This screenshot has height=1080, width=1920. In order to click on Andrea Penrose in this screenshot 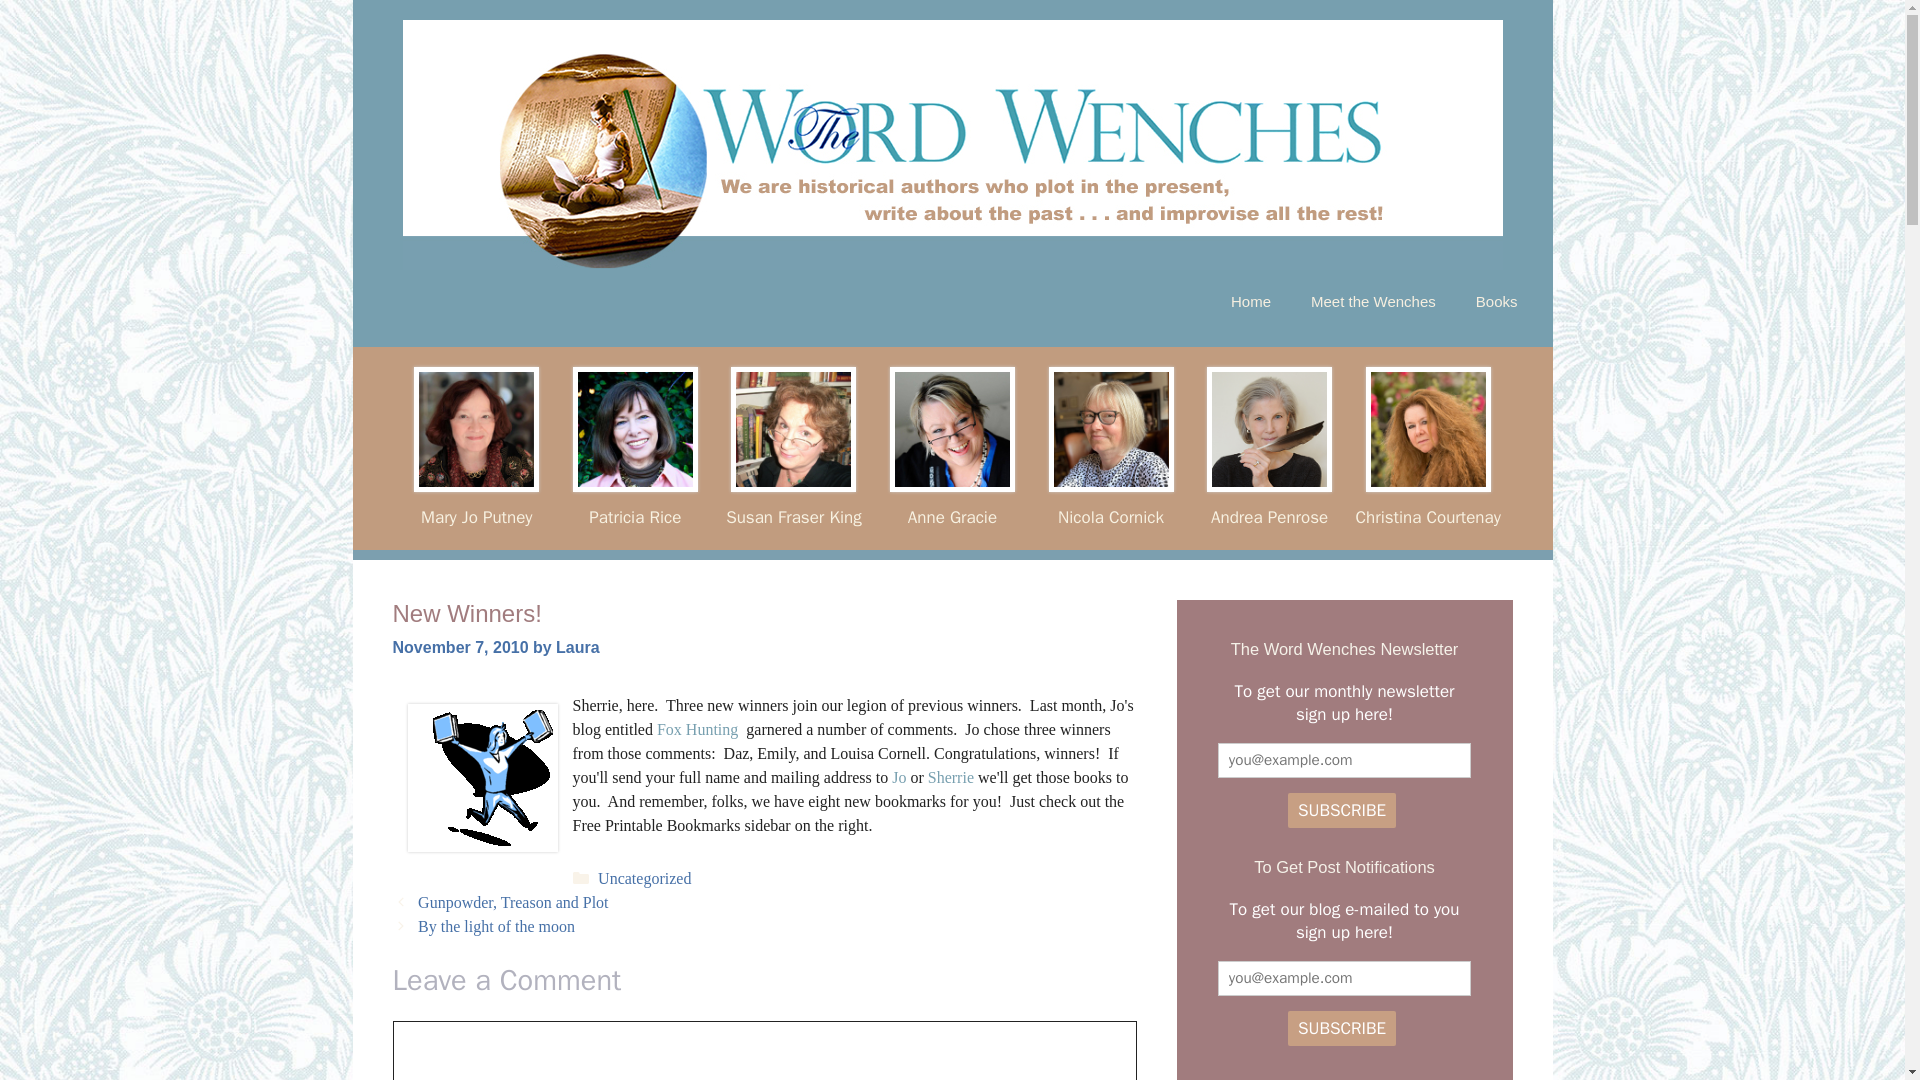, I will do `click(1270, 516)`.